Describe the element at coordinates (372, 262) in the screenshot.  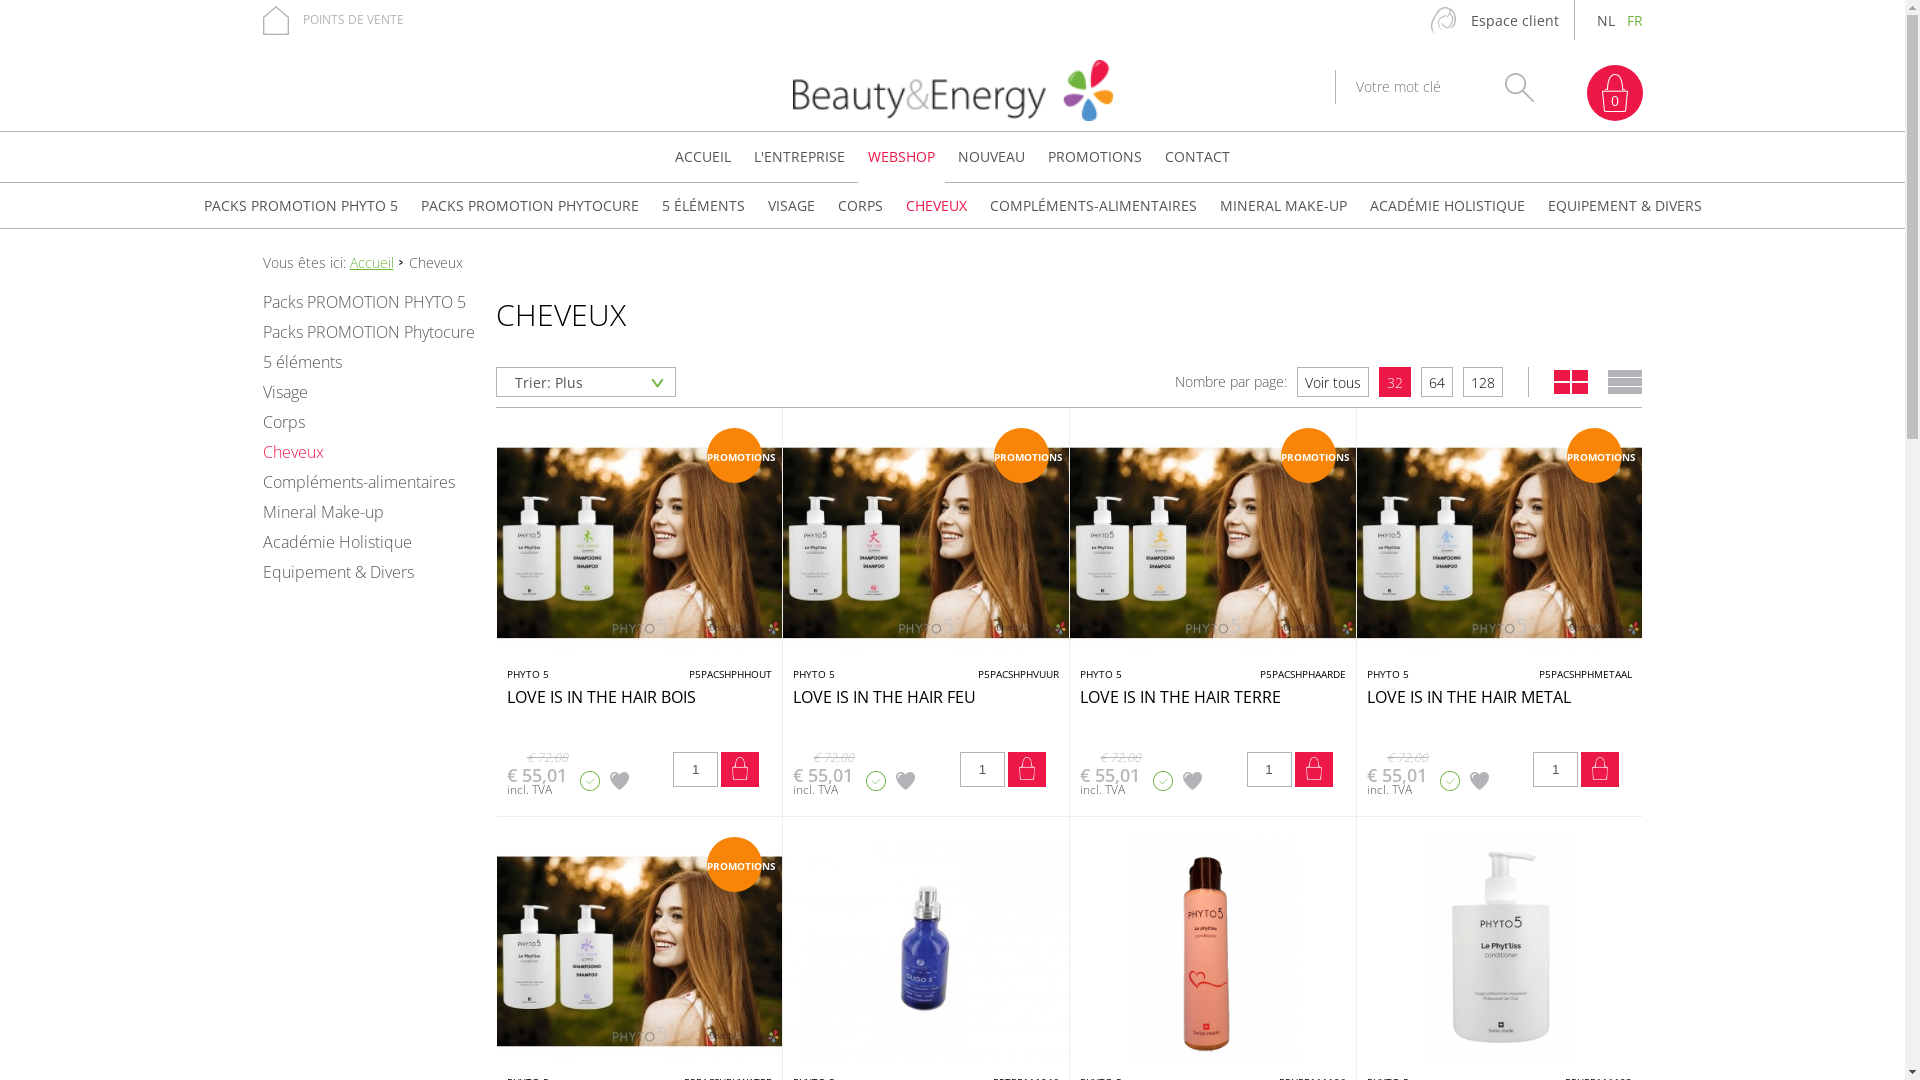
I see `Accueil` at that location.